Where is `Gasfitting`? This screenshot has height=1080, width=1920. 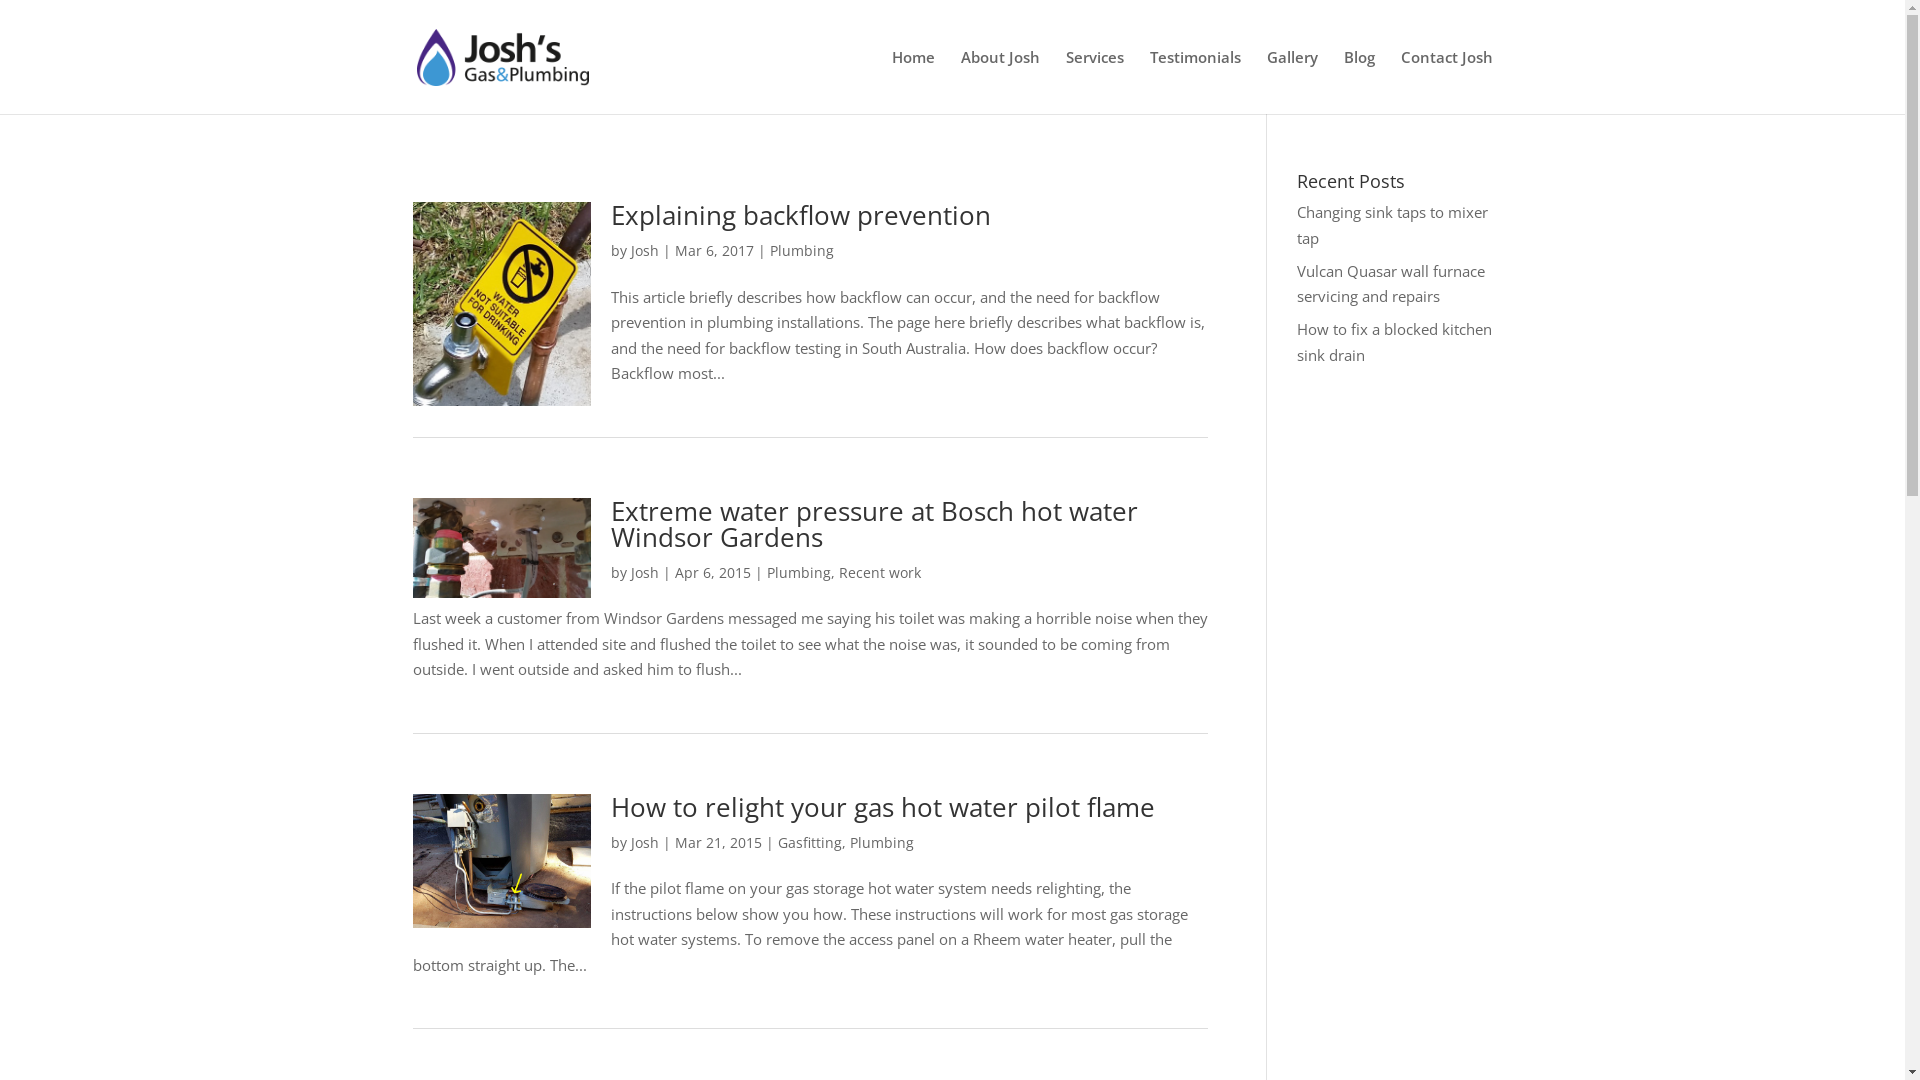 Gasfitting is located at coordinates (810, 842).